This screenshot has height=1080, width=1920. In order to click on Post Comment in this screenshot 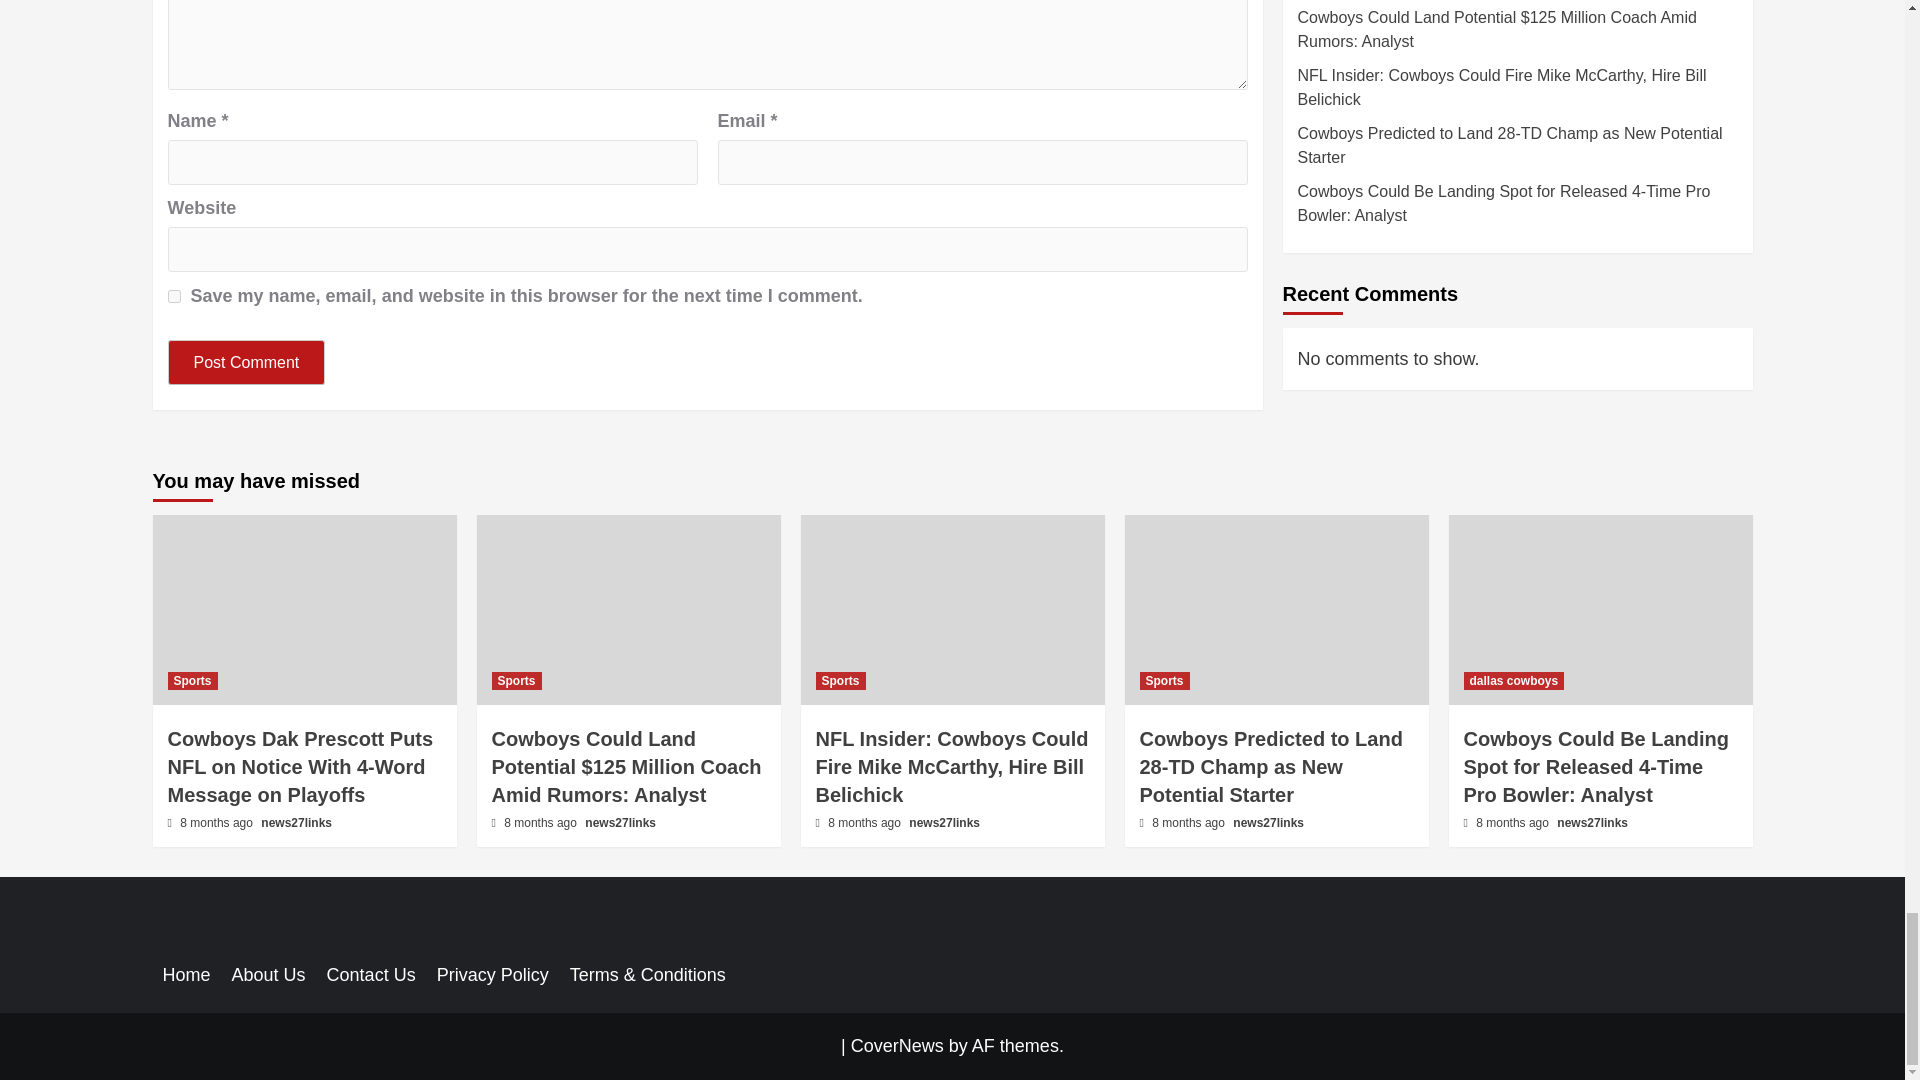, I will do `click(247, 362)`.